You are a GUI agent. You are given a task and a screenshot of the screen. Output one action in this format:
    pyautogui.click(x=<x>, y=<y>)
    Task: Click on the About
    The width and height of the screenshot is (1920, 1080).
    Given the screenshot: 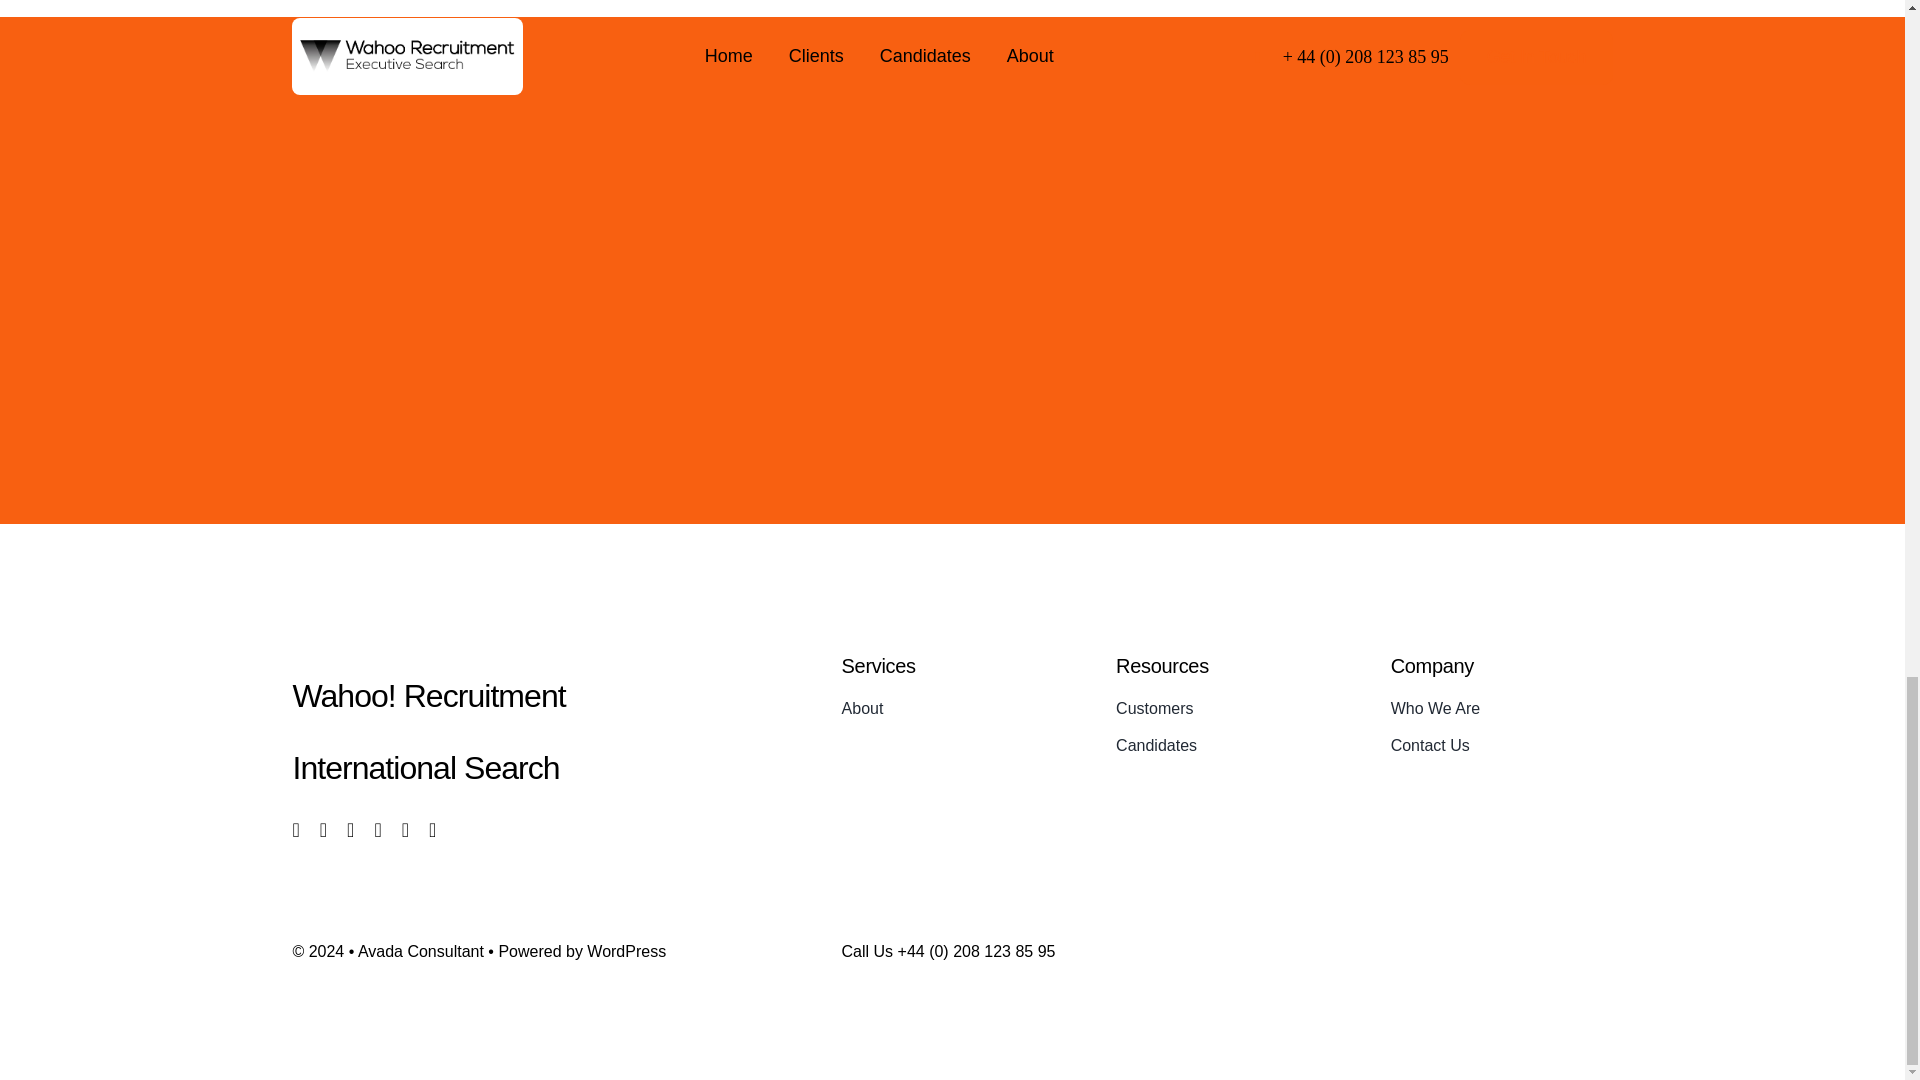 What is the action you would take?
    pyautogui.click(x=952, y=708)
    